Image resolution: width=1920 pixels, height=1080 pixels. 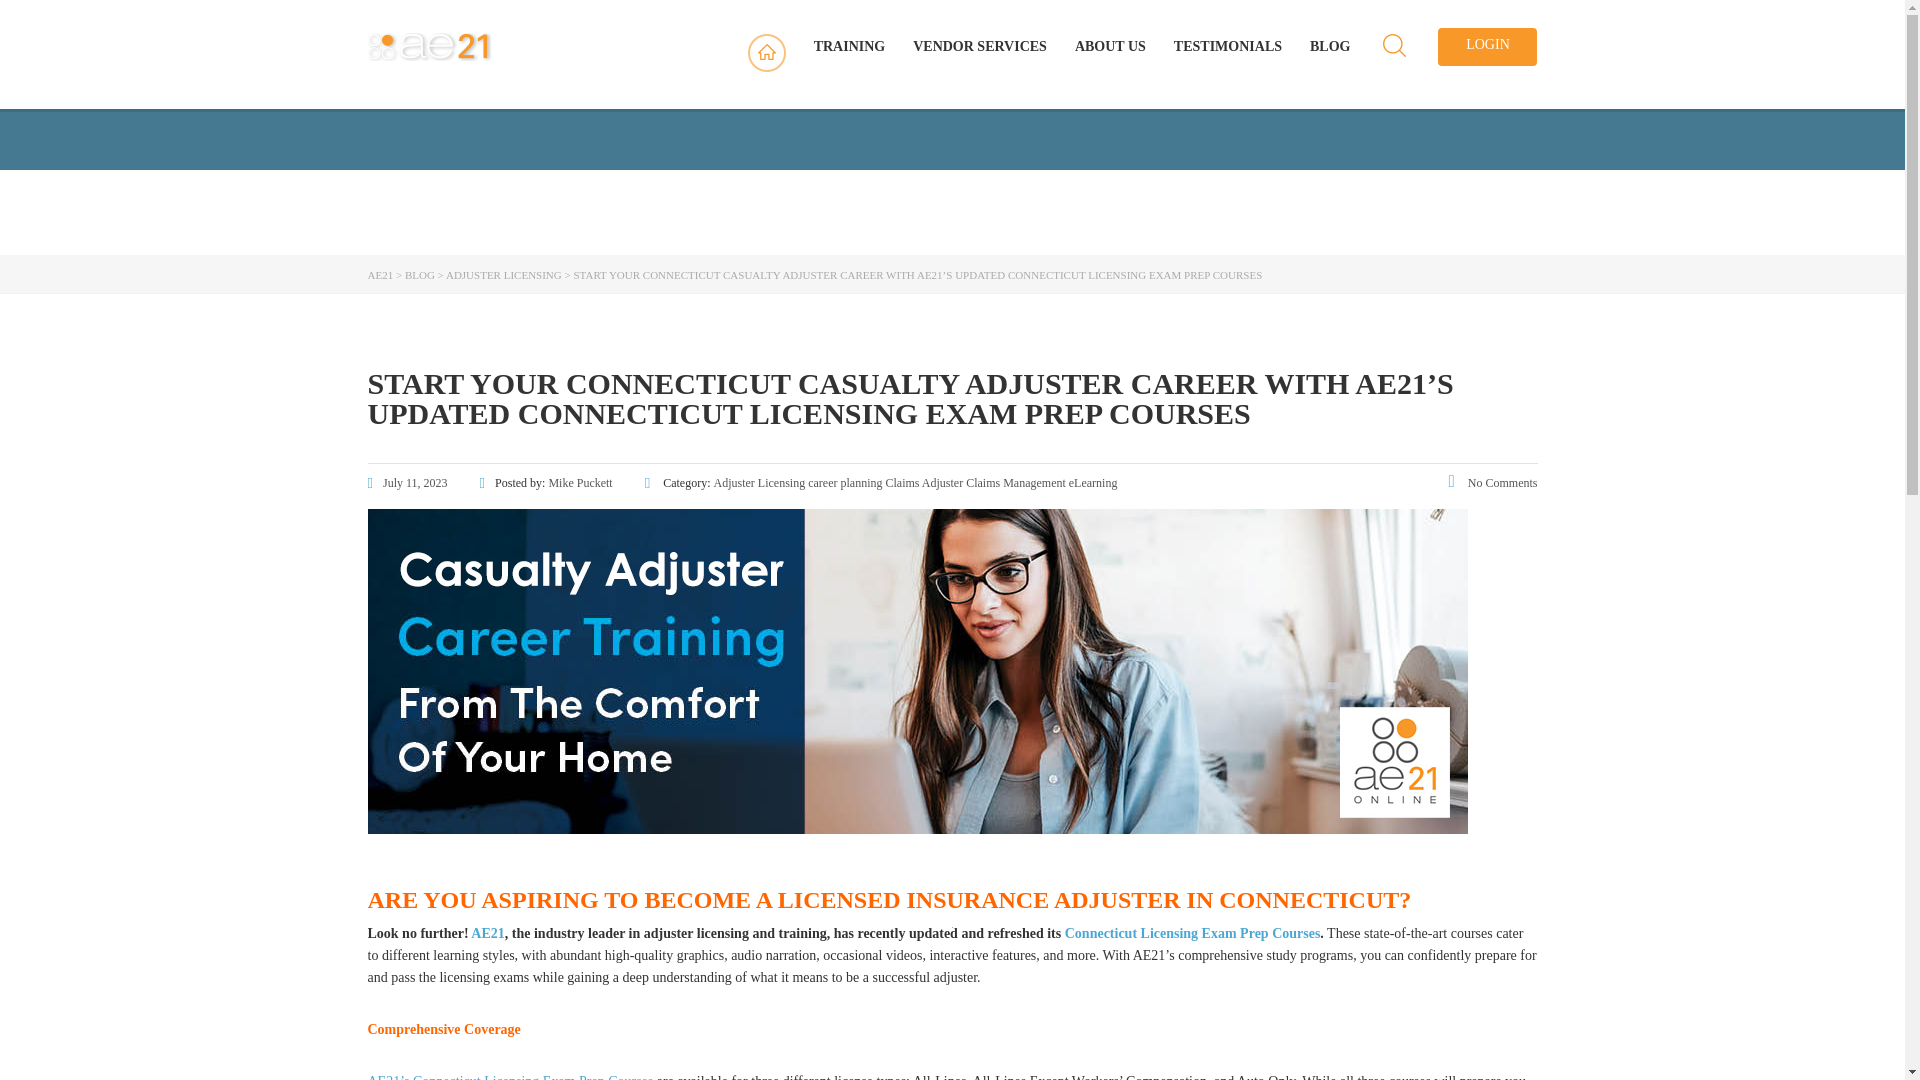 What do you see at coordinates (1329, 46) in the screenshot?
I see `BLOG` at bounding box center [1329, 46].